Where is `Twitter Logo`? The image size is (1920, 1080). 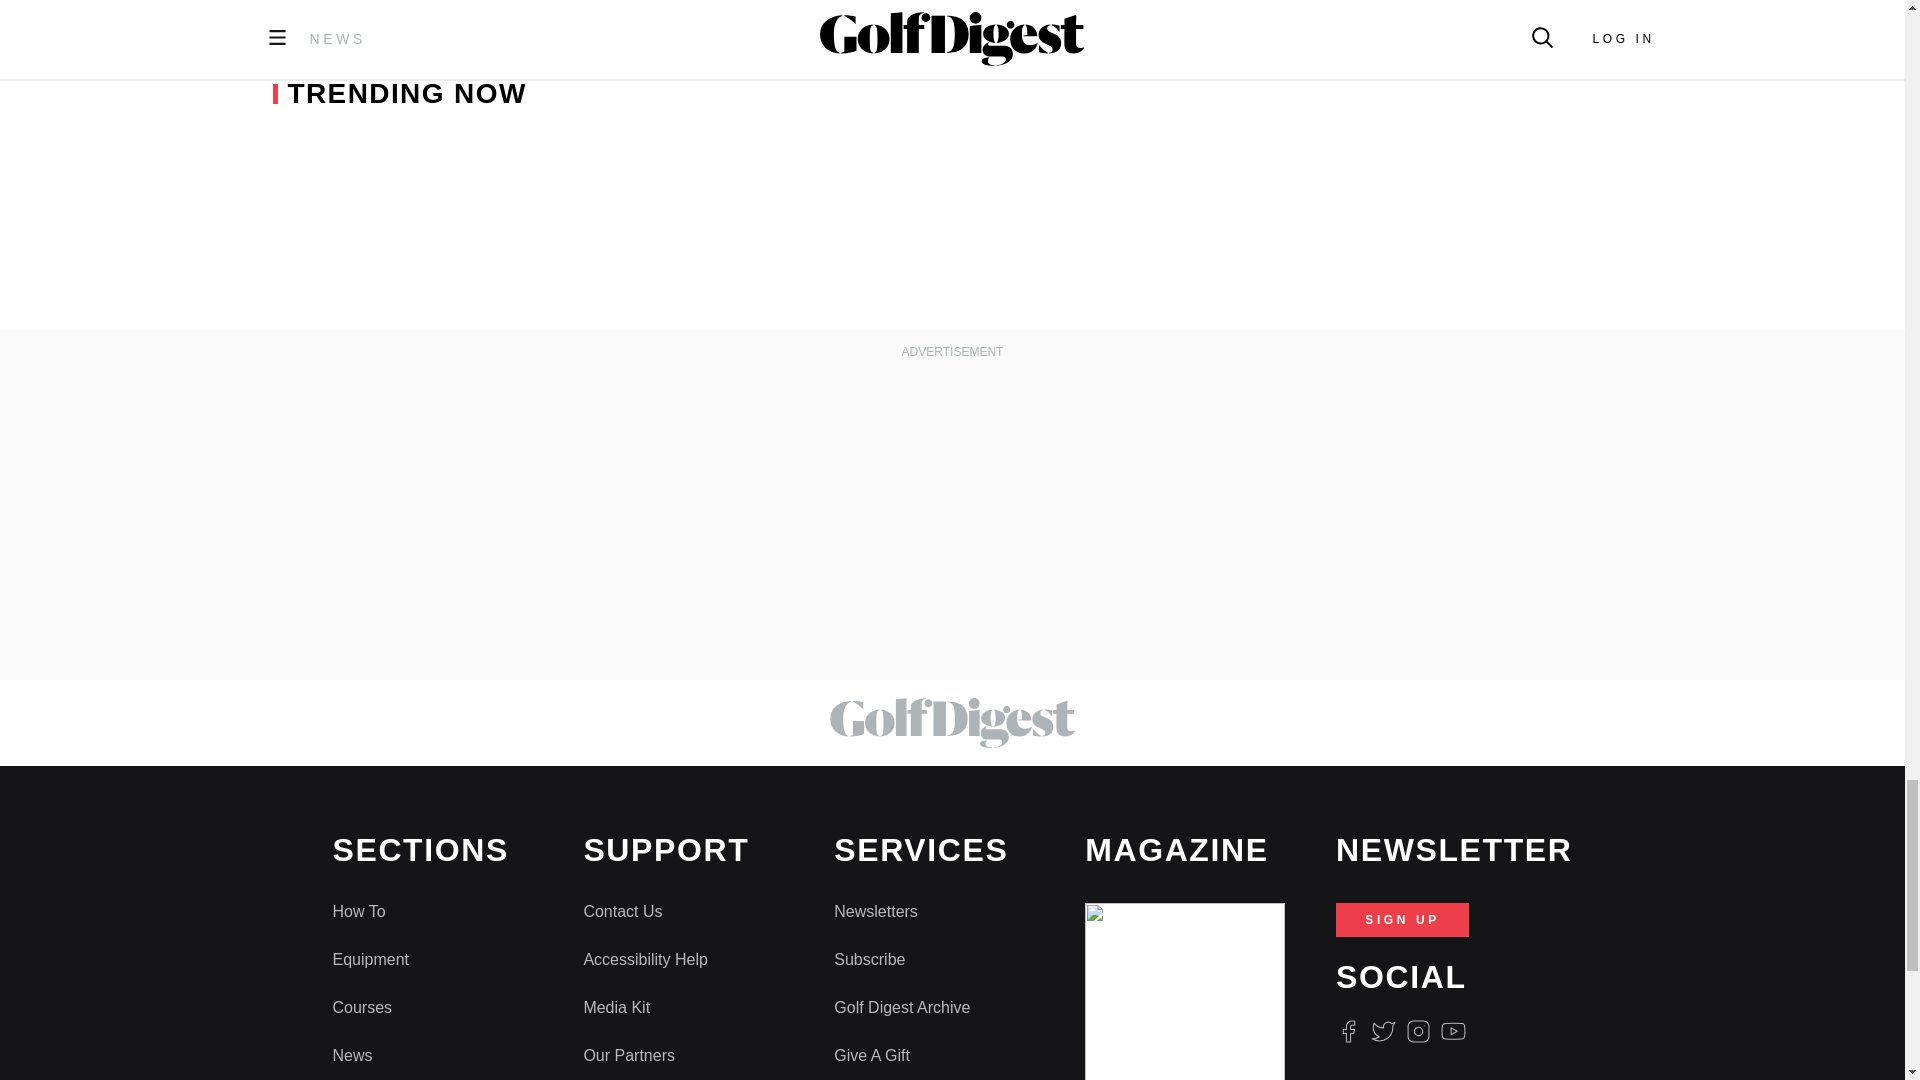
Twitter Logo is located at coordinates (1382, 1032).